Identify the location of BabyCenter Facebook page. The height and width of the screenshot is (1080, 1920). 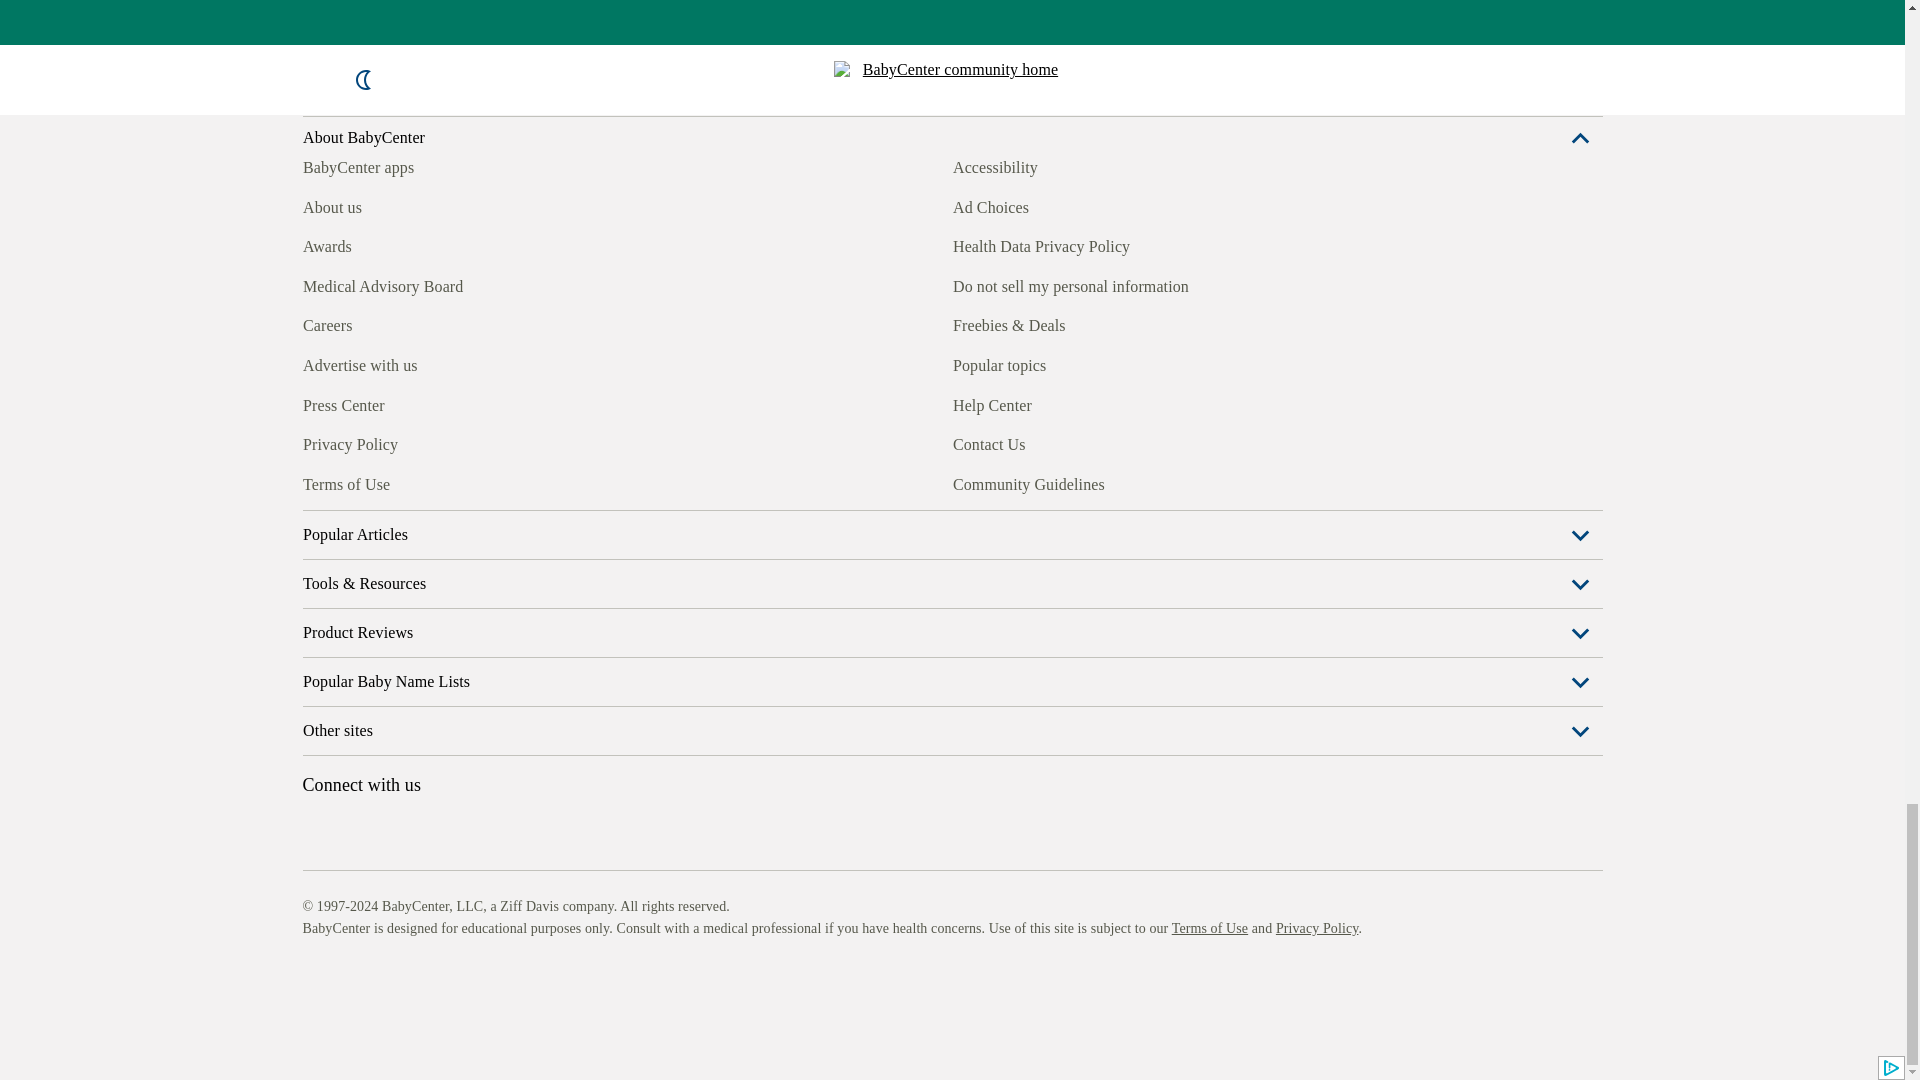
(316, 481).